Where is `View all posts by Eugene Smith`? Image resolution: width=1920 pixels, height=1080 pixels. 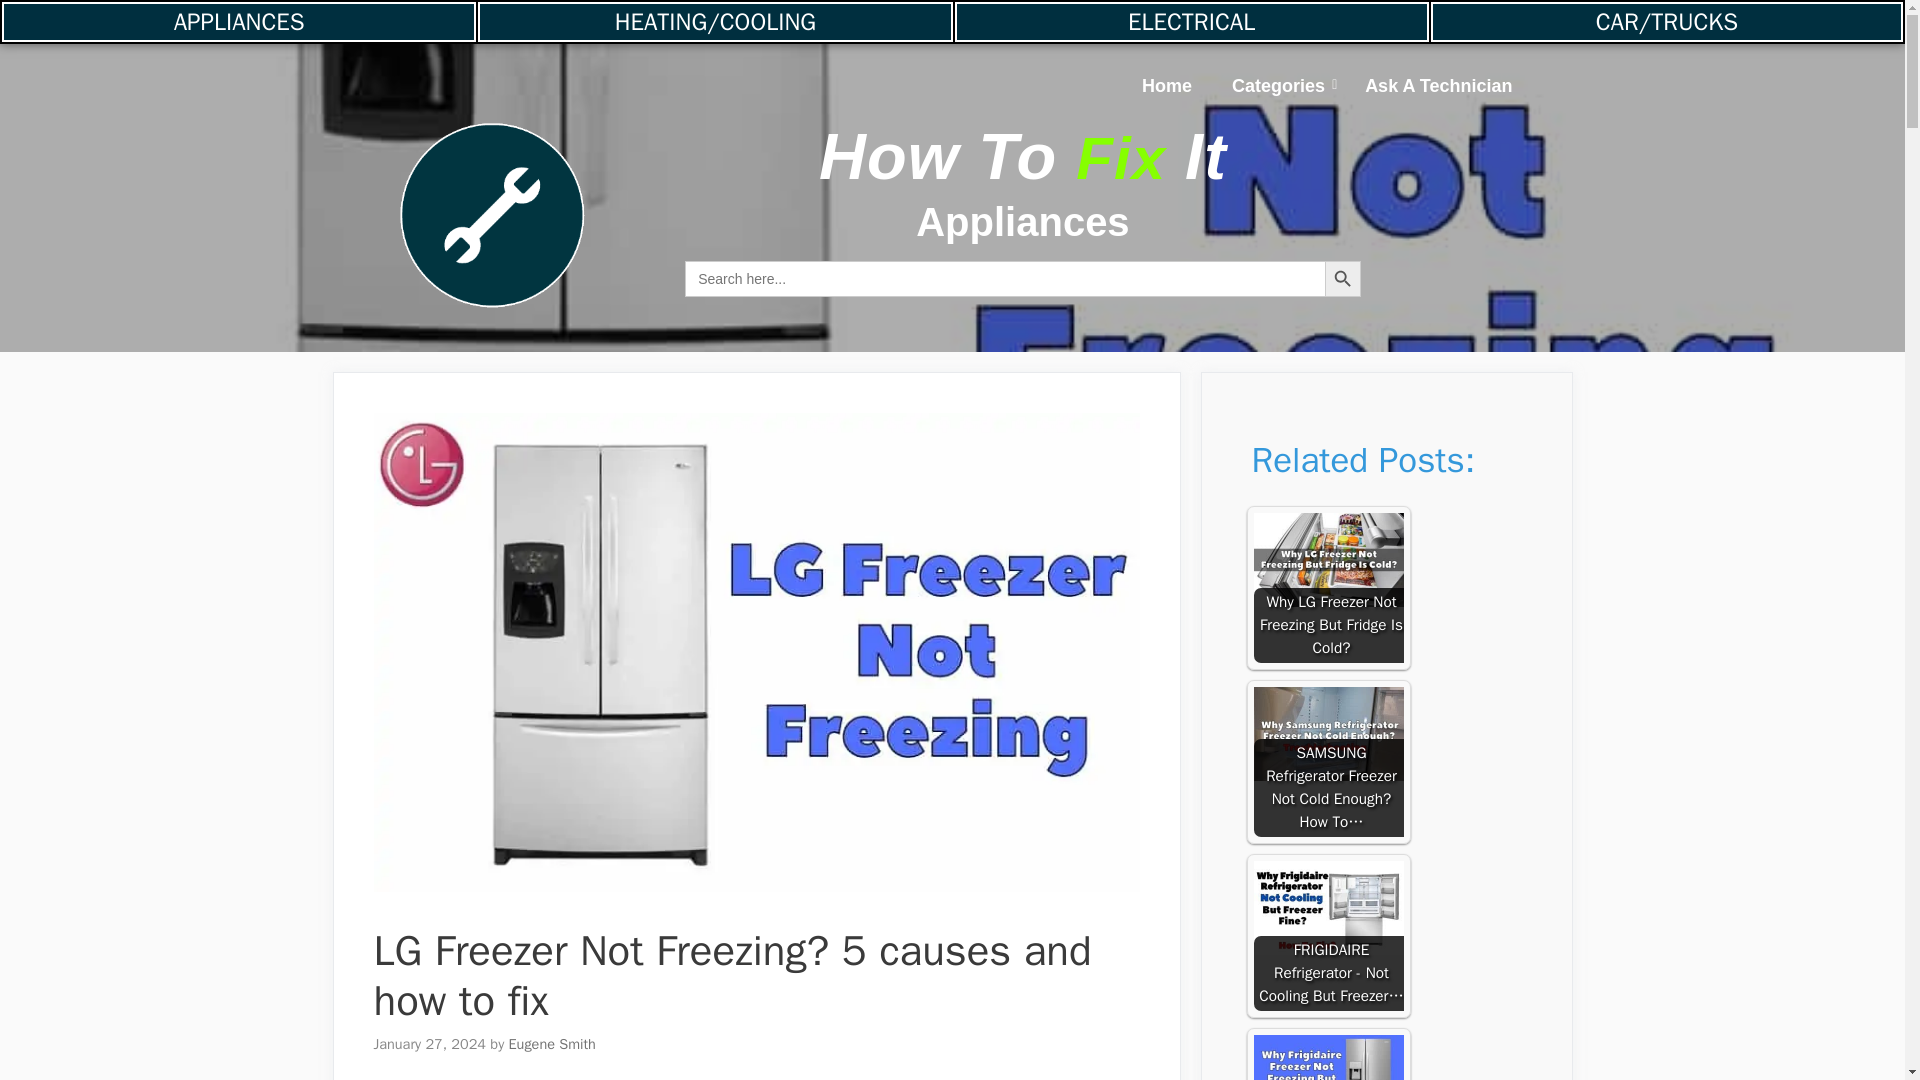
View all posts by Eugene Smith is located at coordinates (552, 1044).